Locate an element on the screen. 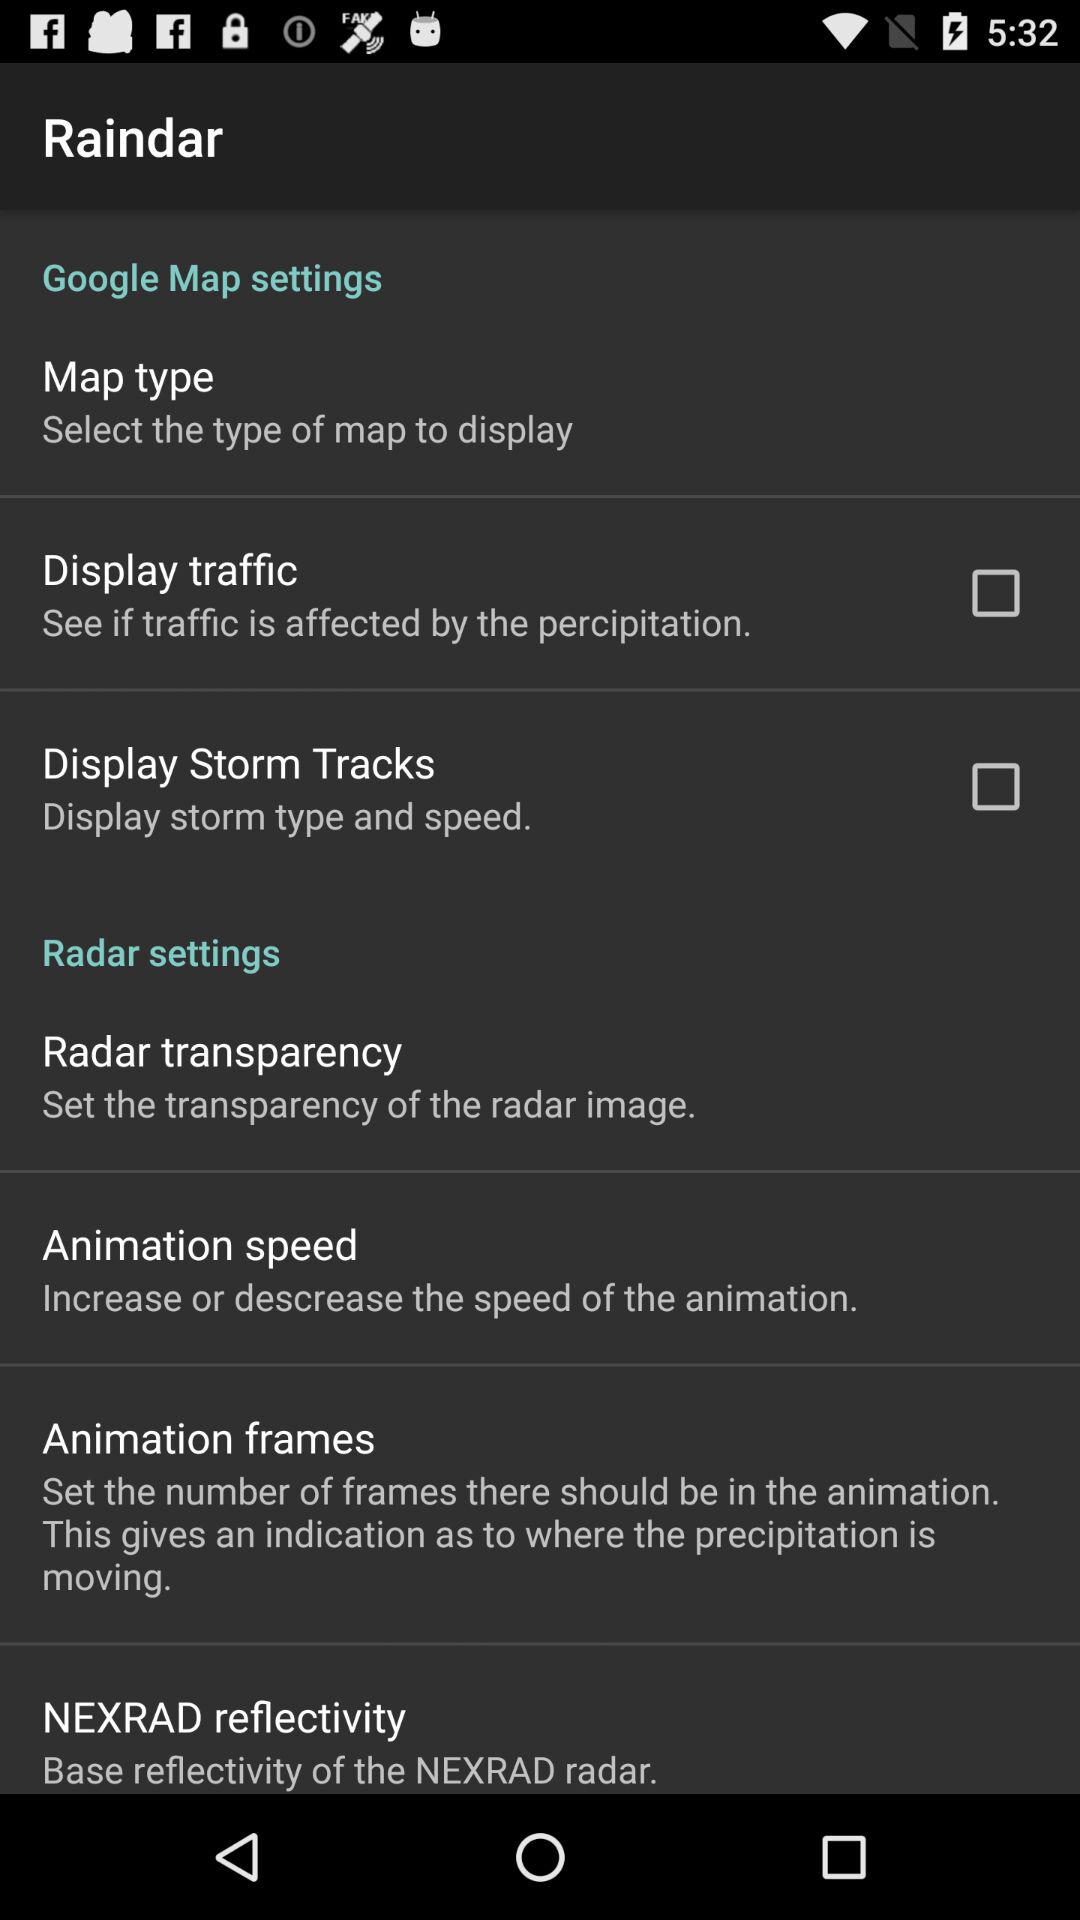 The height and width of the screenshot is (1920, 1080). open the base reflectivity of is located at coordinates (350, 1768).